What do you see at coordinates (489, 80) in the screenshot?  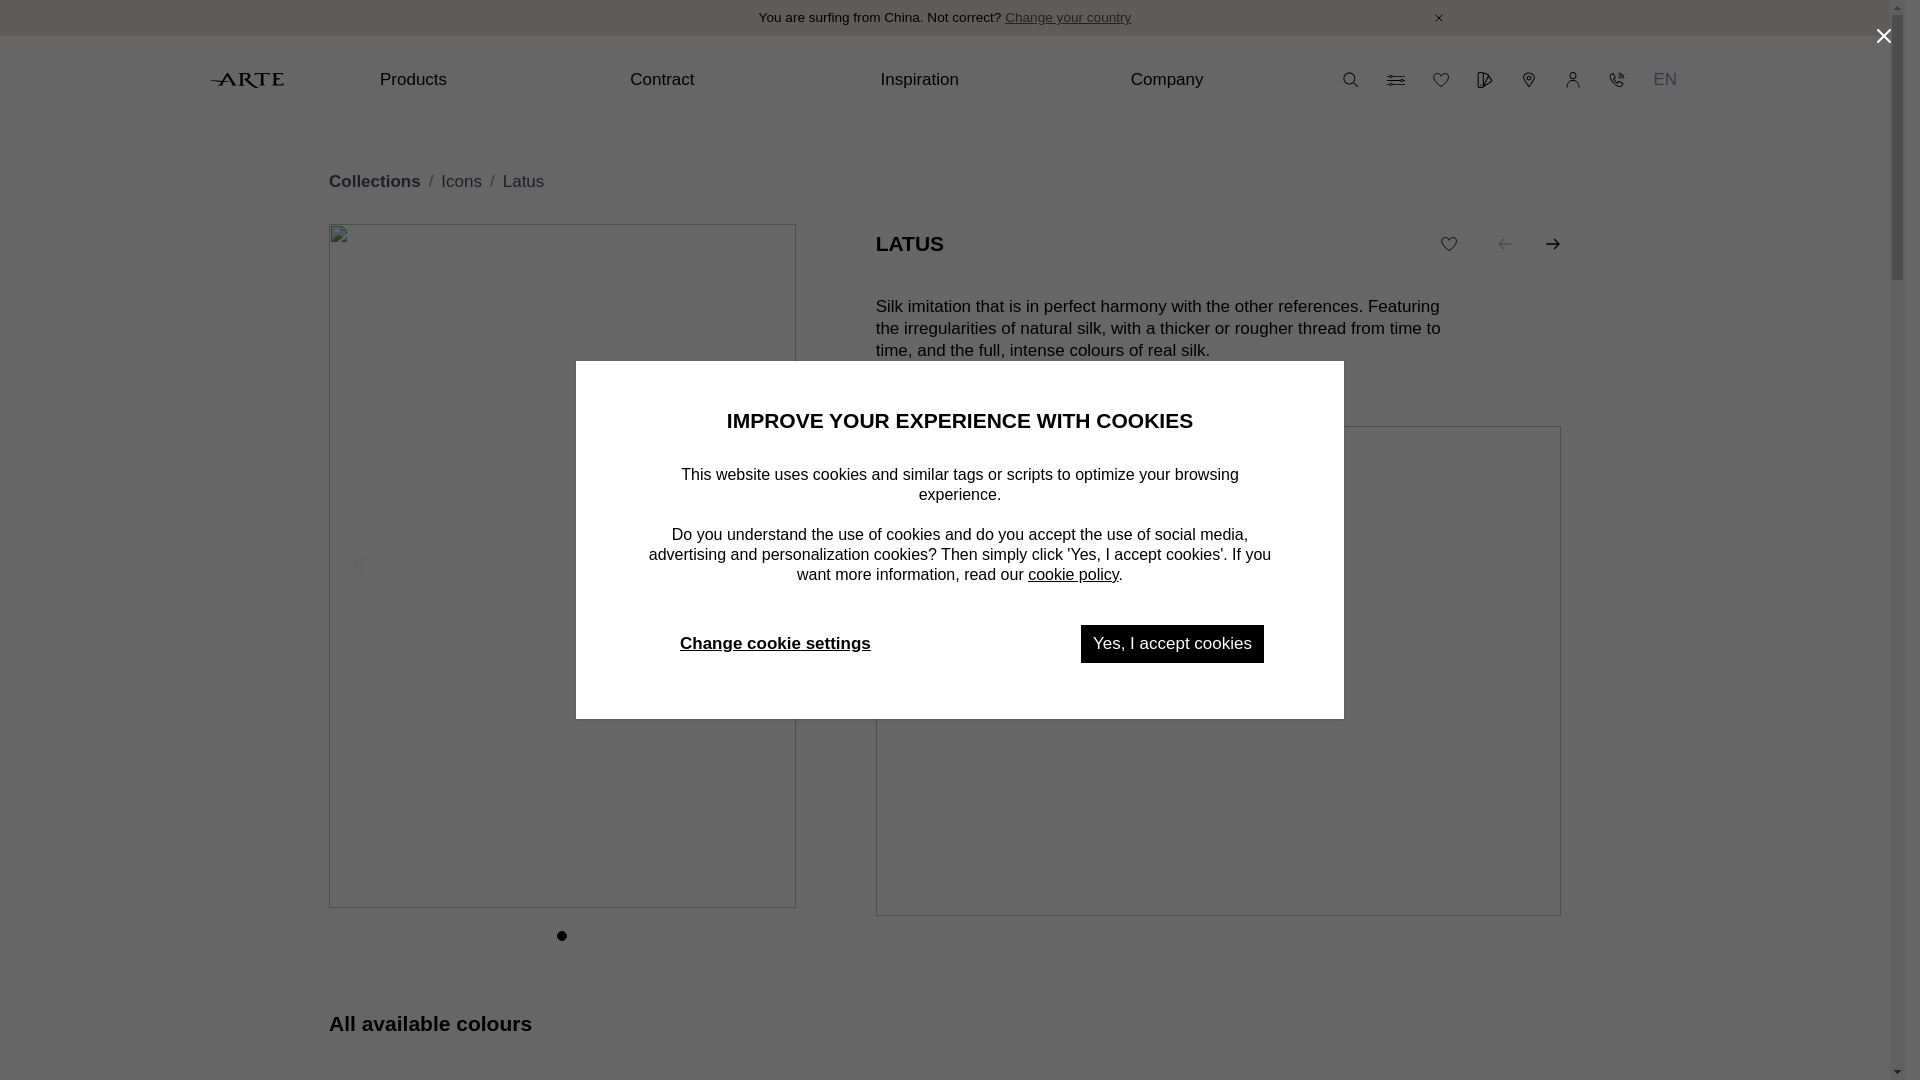 I see `Products` at bounding box center [489, 80].